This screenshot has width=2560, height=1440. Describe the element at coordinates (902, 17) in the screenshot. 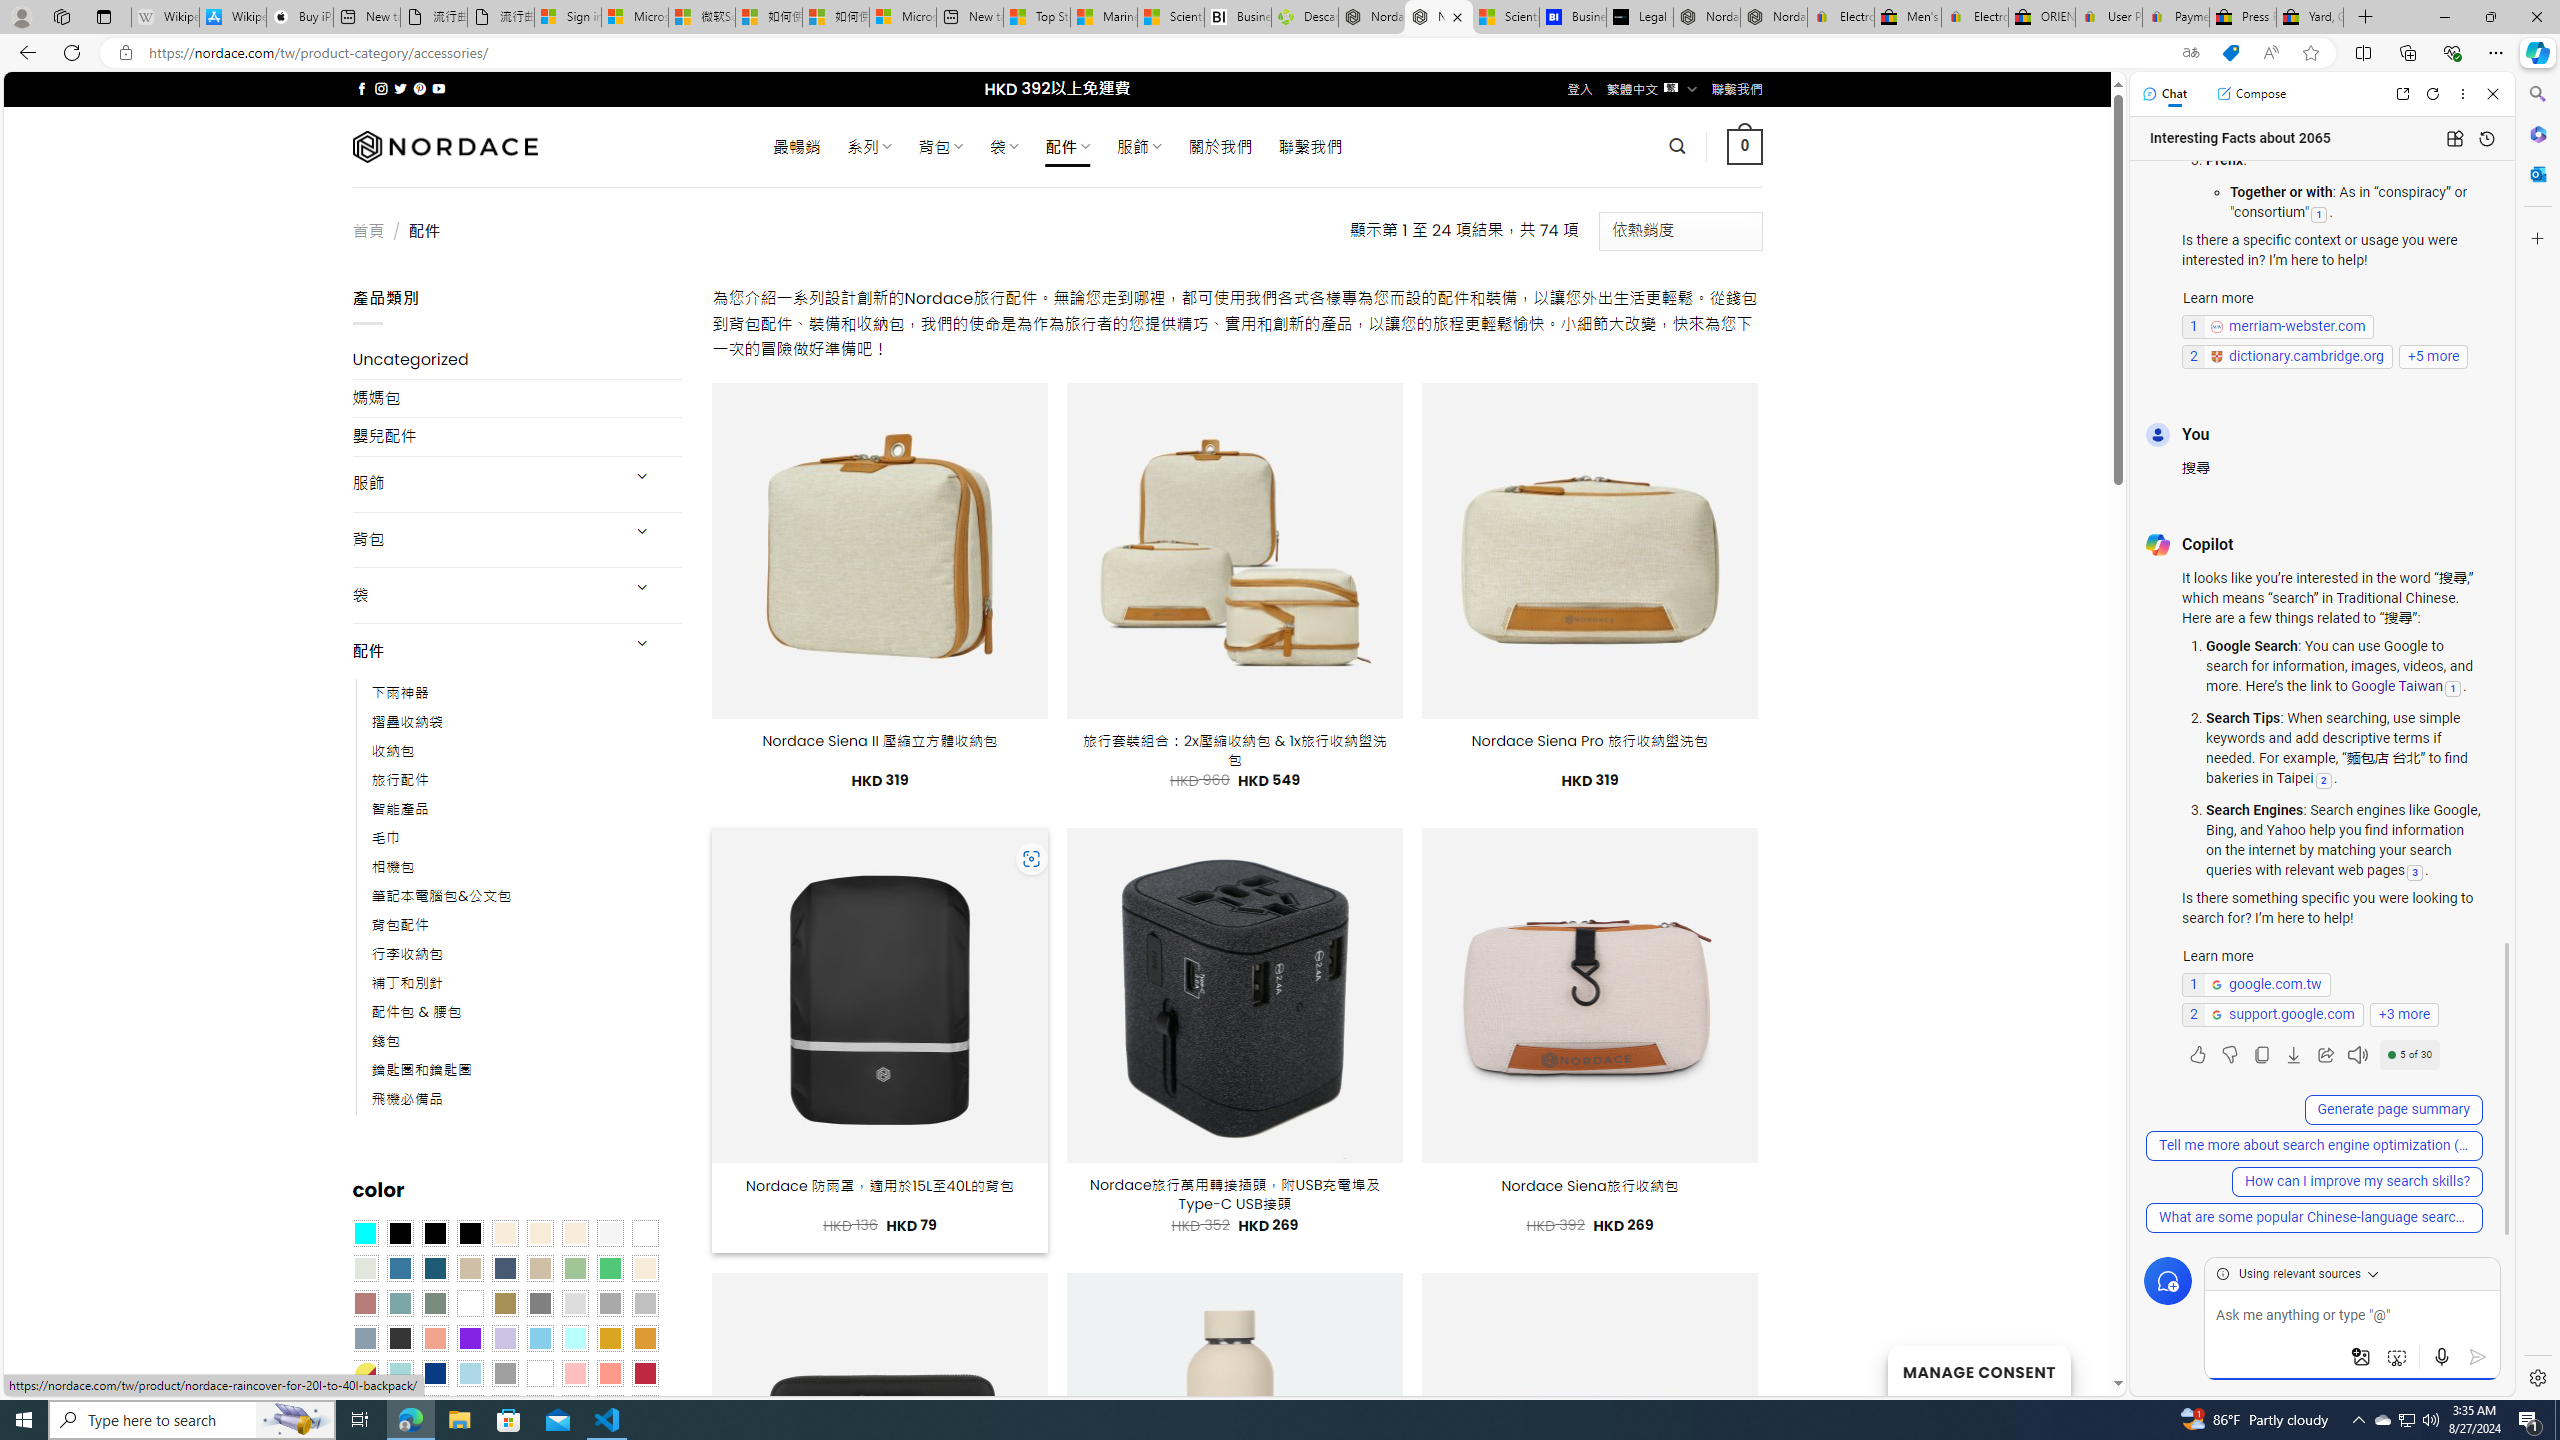

I see `Microsoft account | Account Checkup` at that location.